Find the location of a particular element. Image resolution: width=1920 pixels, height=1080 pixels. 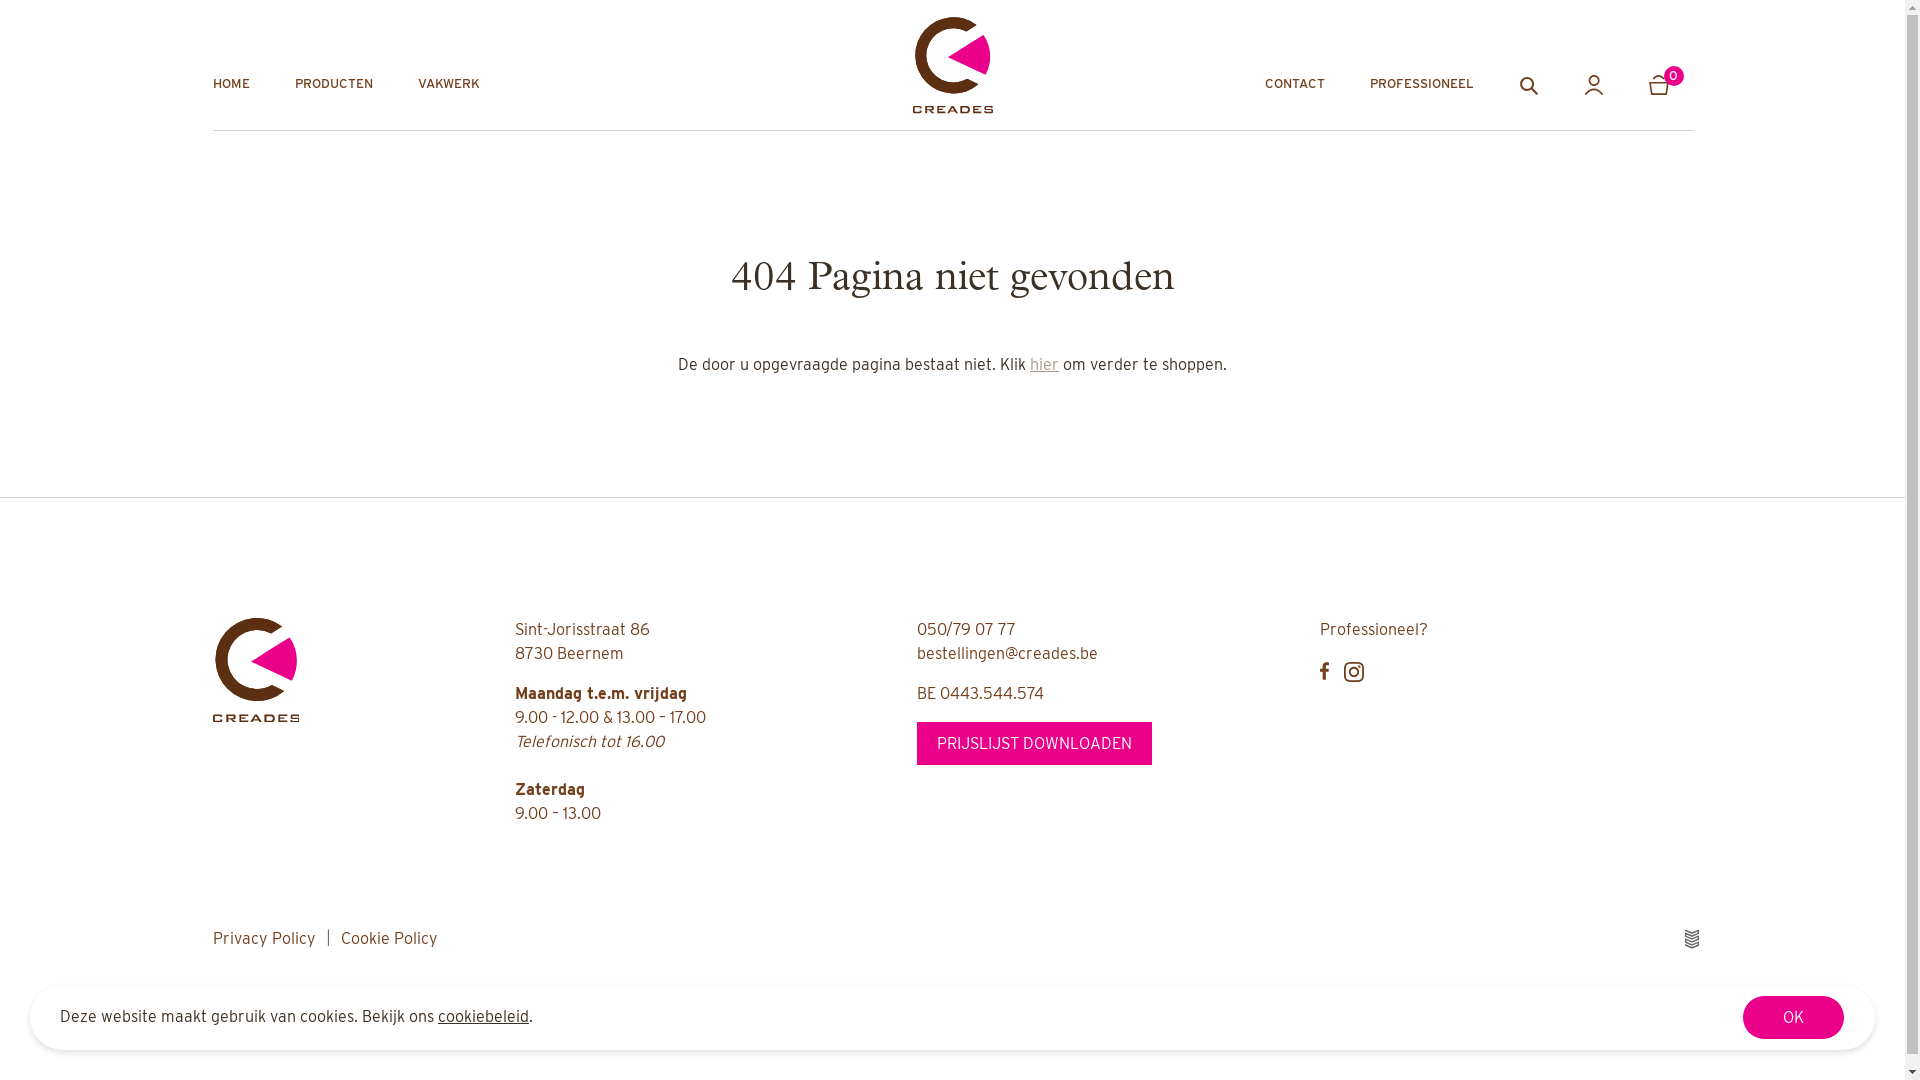

Volg ons op Facebook is located at coordinates (1324, 671).